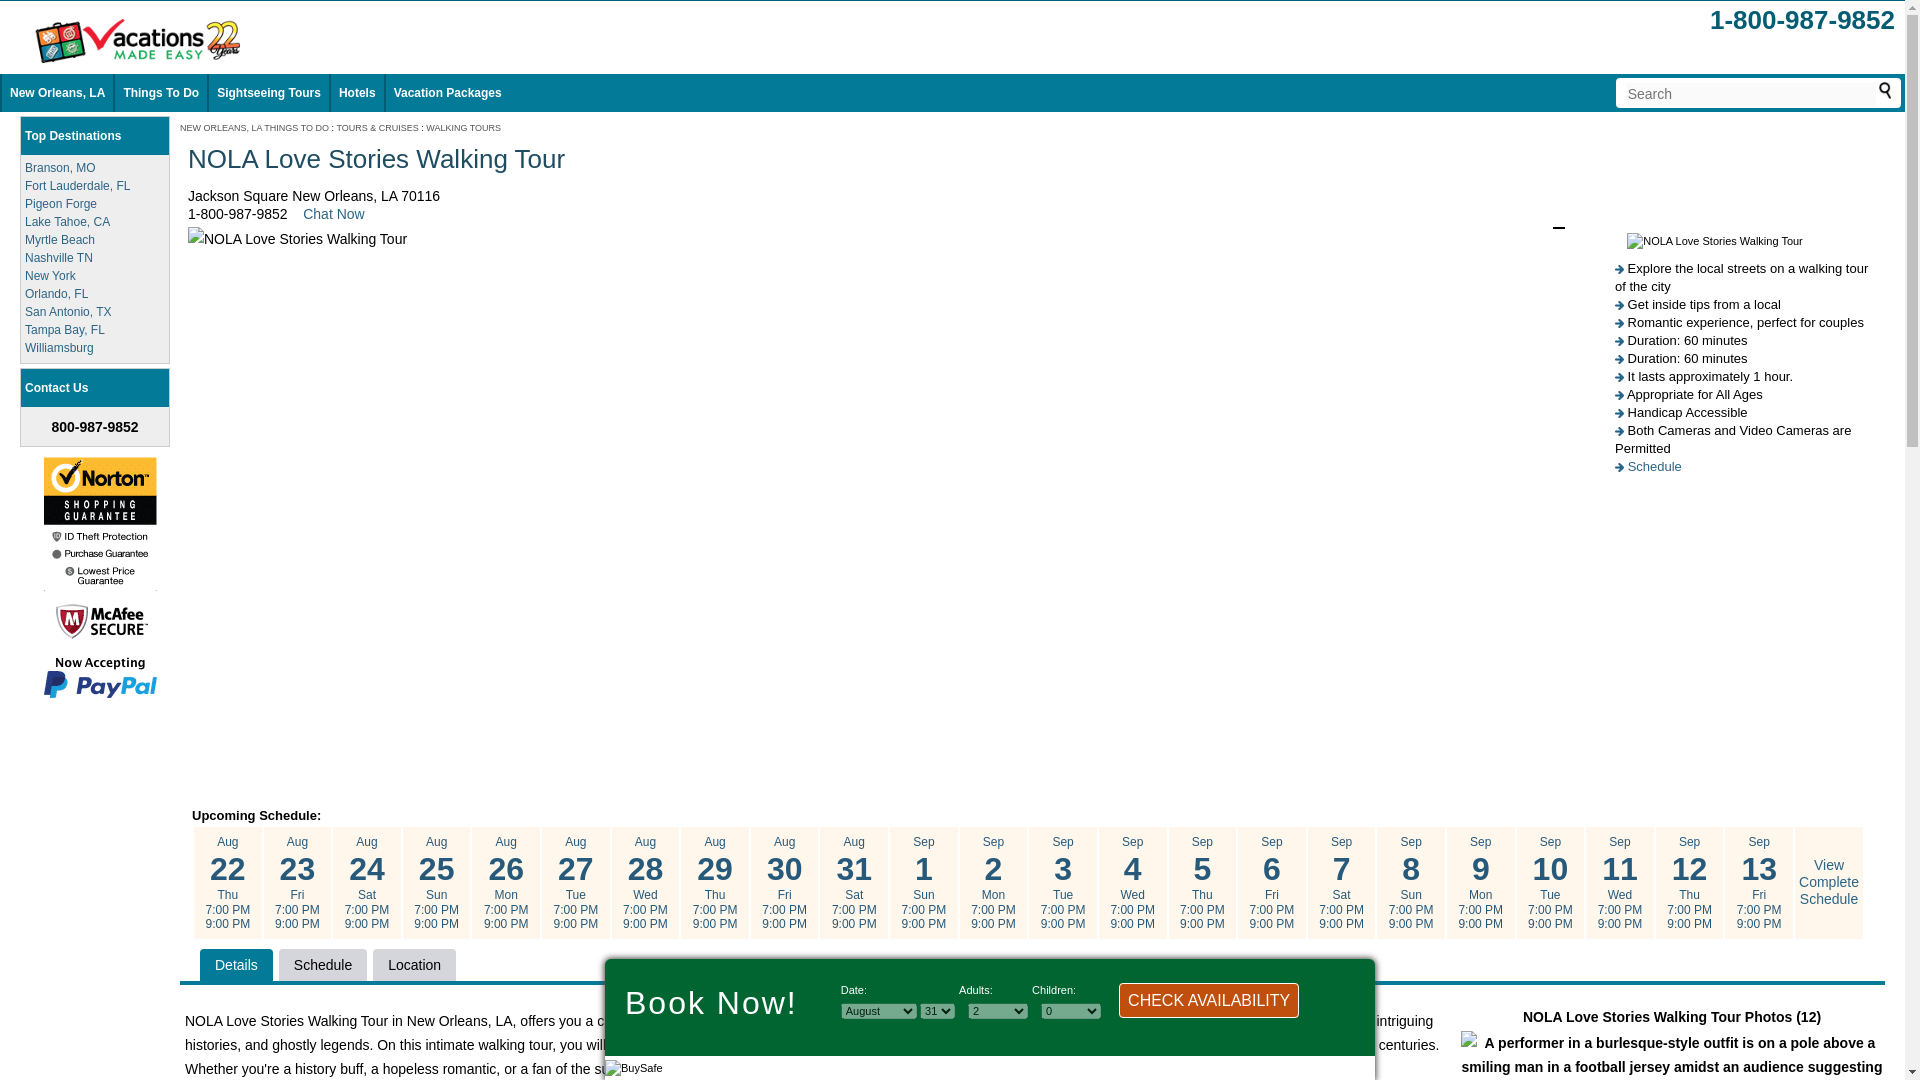 This screenshot has width=1920, height=1080. I want to click on Branson, MO, so click(60, 167).